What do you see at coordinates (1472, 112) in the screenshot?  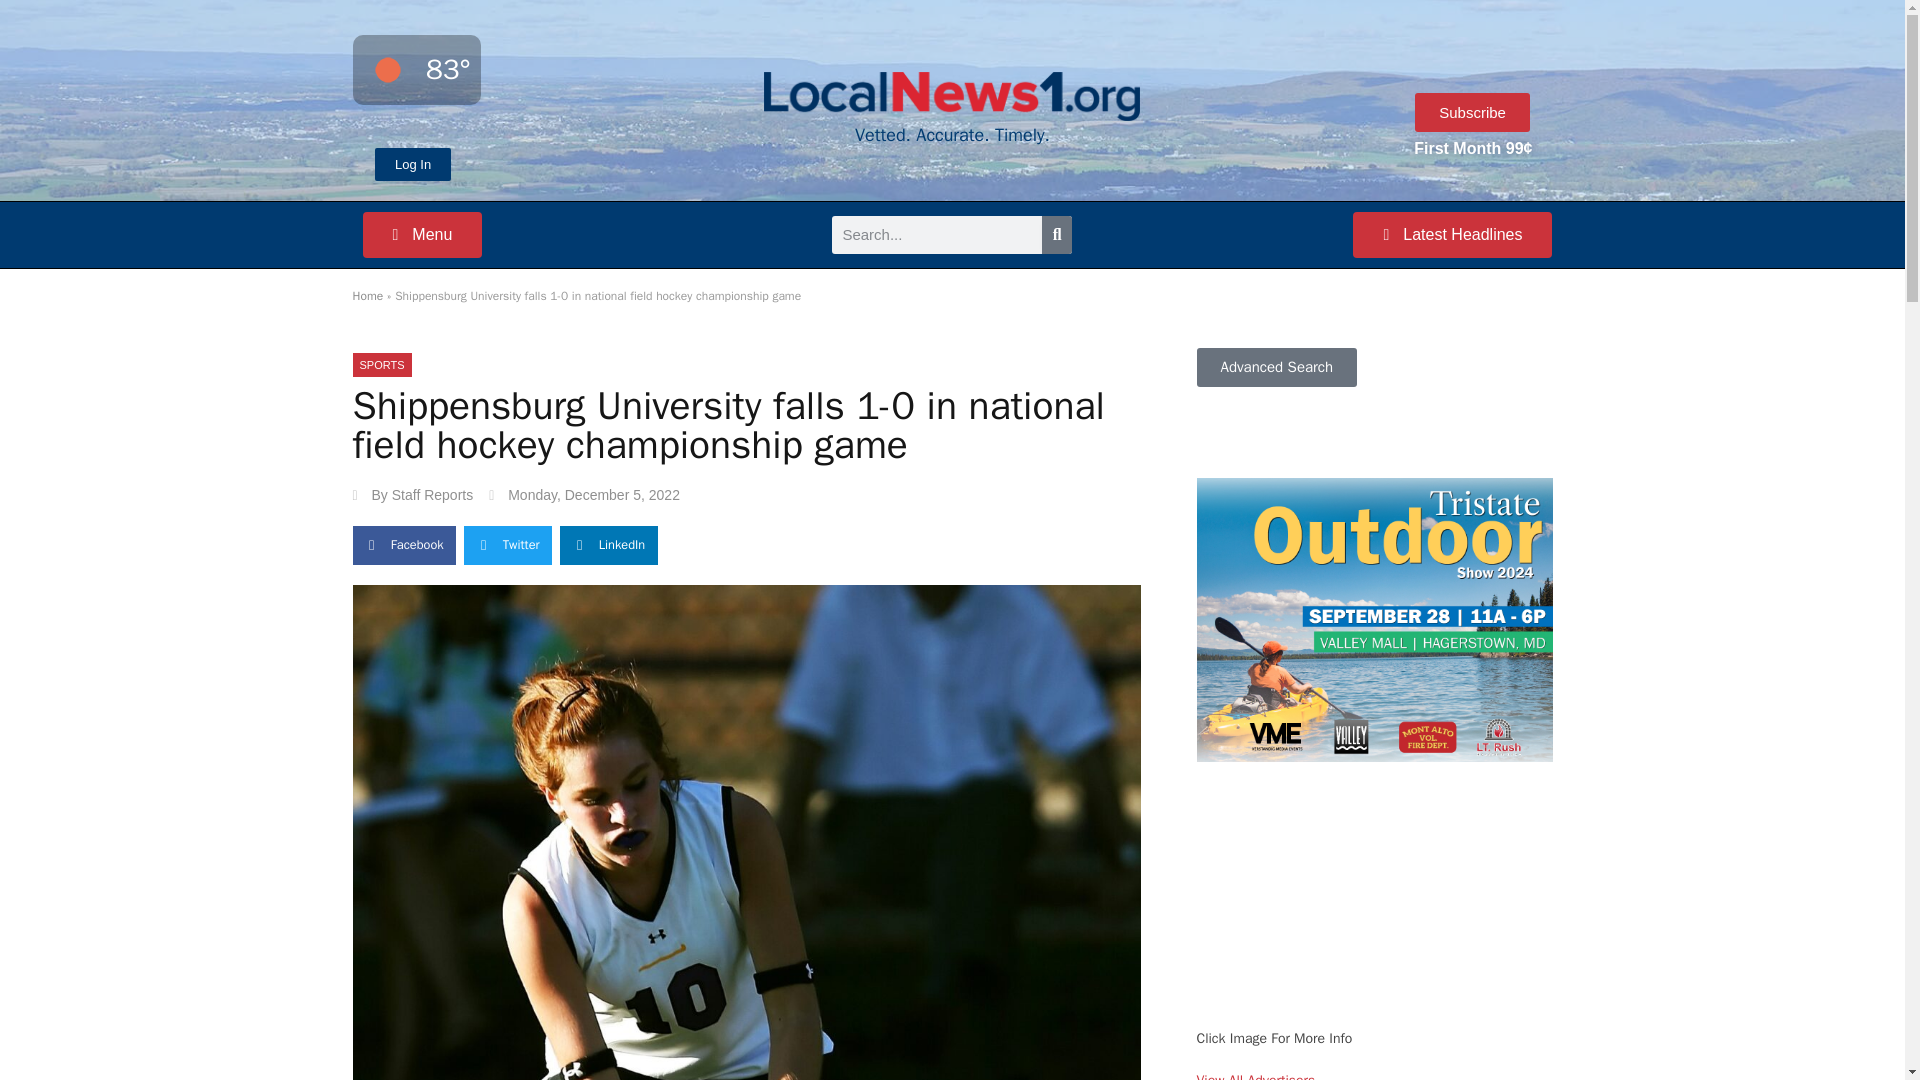 I see `Subscribe` at bounding box center [1472, 112].